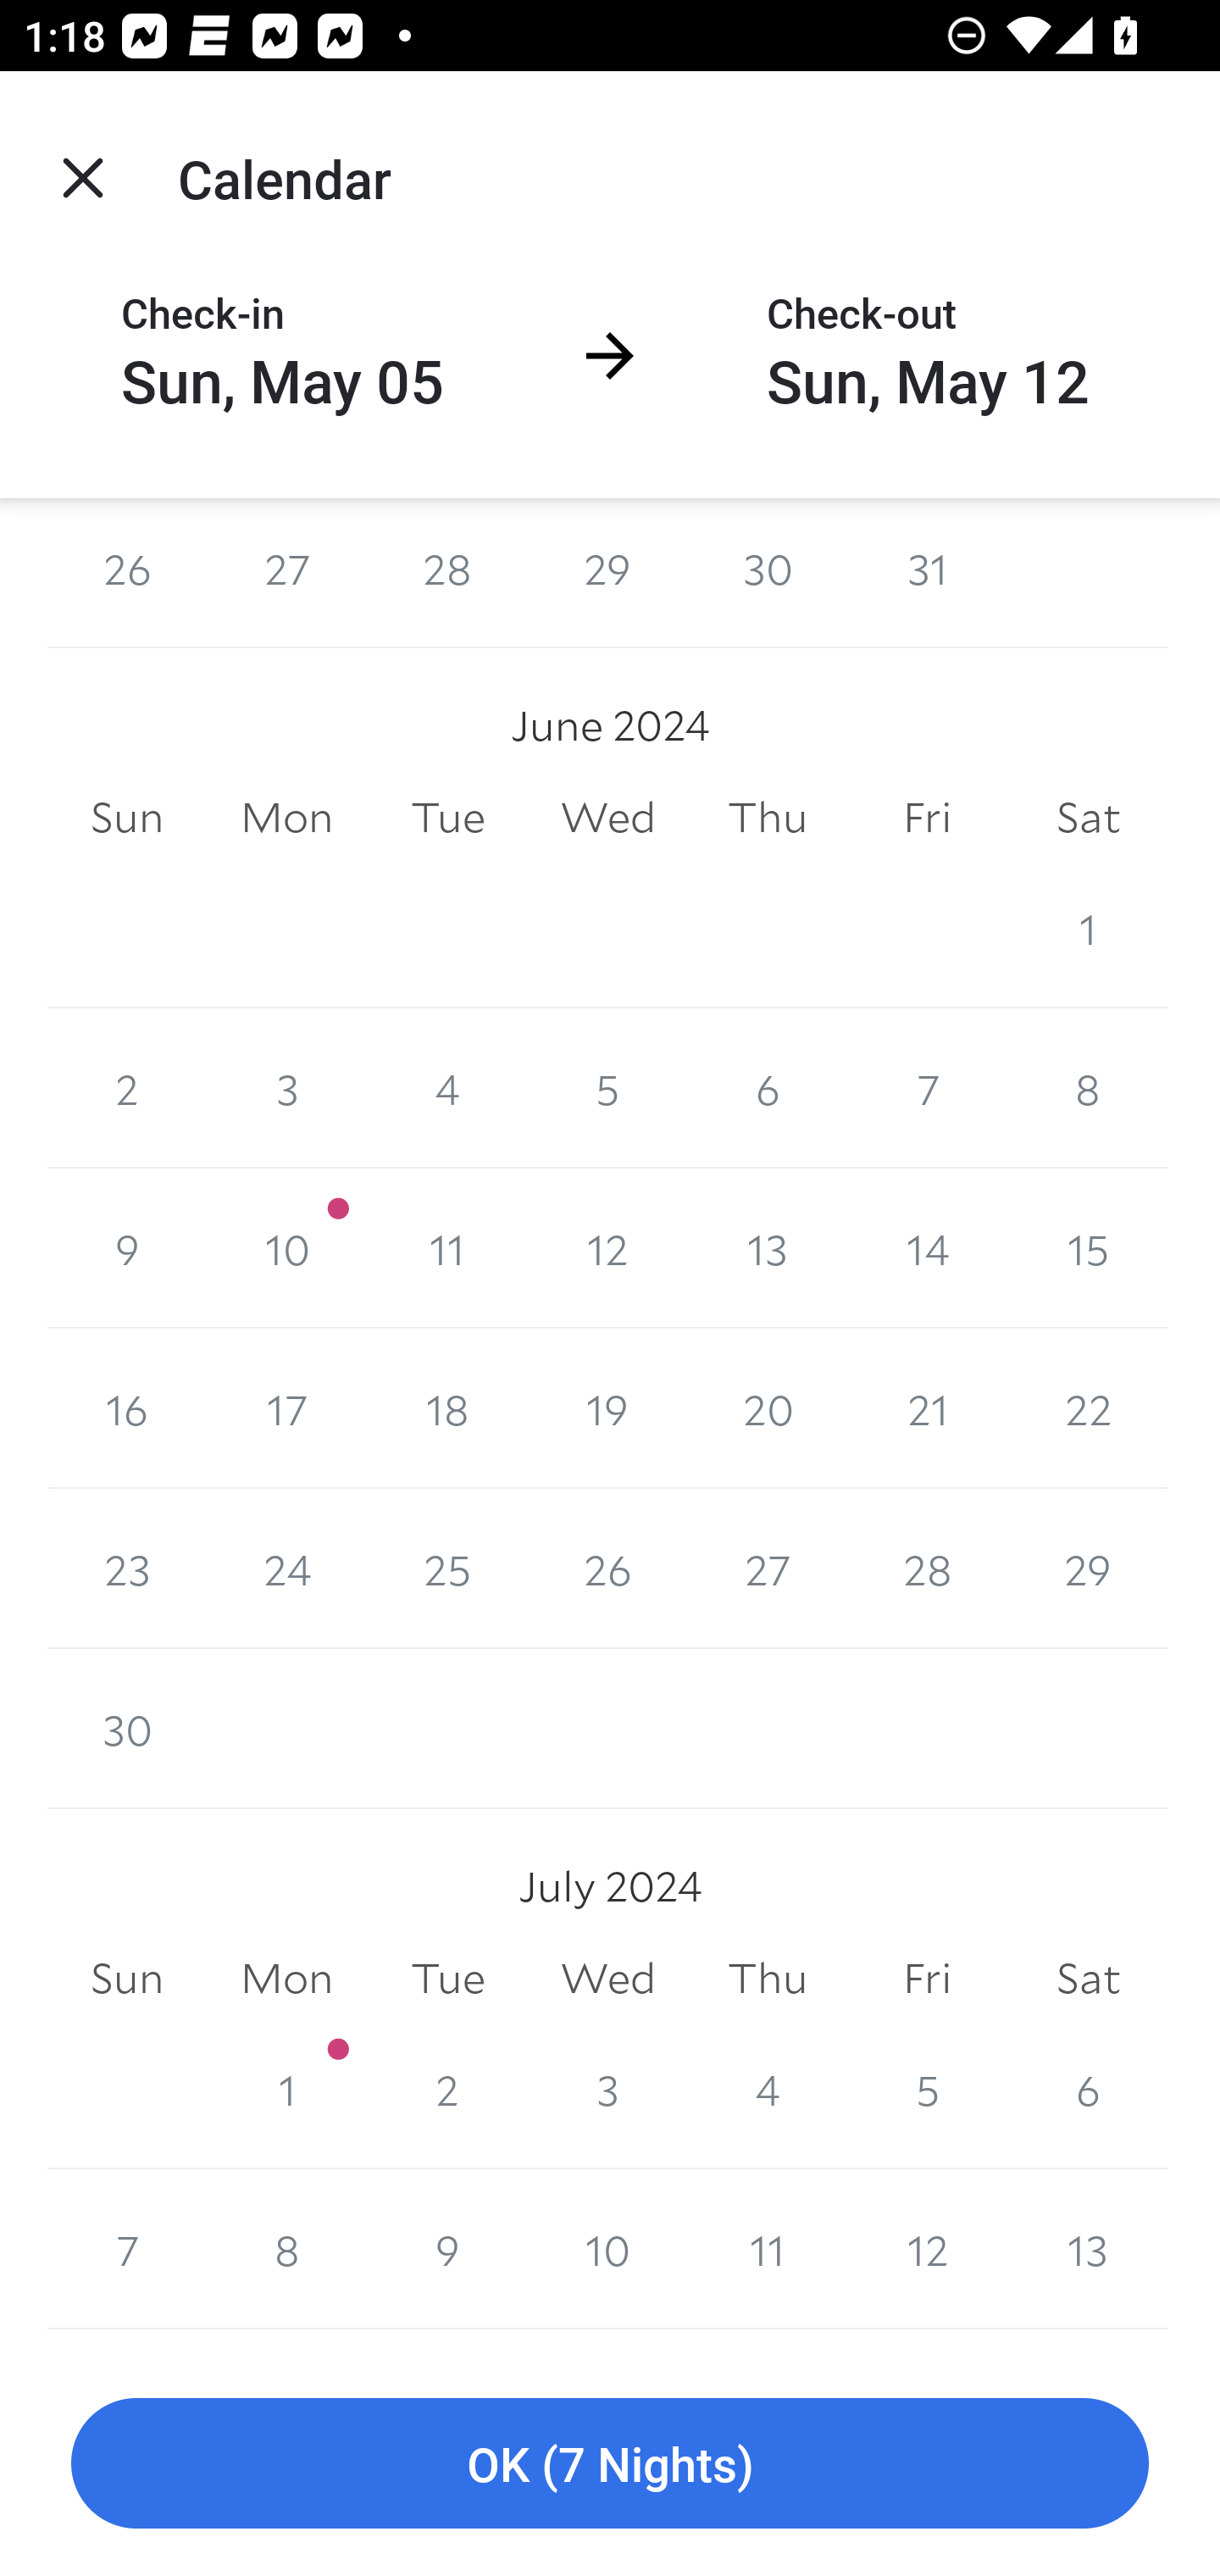  Describe the element at coordinates (127, 1978) in the screenshot. I see `Sun` at that location.